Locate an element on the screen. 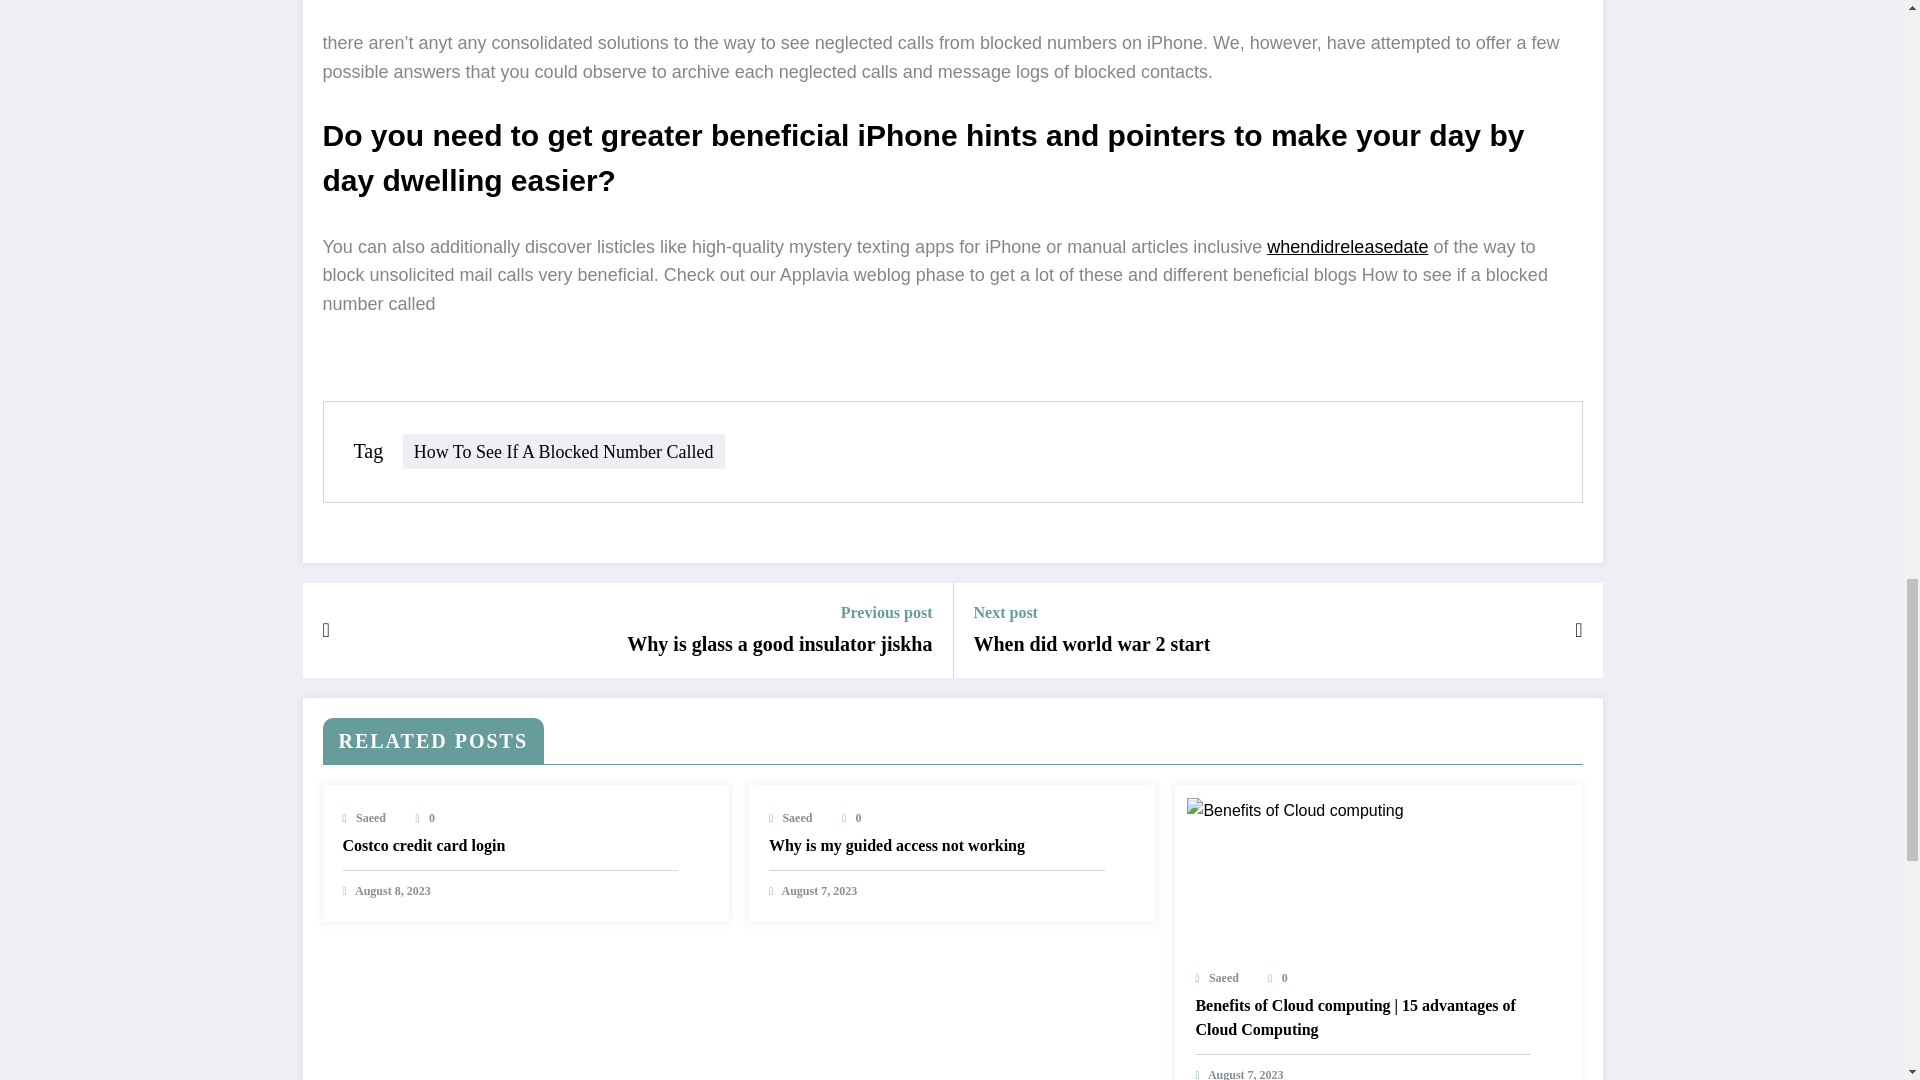 This screenshot has height=1080, width=1920. Why is glass a good insulator jiskha is located at coordinates (779, 643).